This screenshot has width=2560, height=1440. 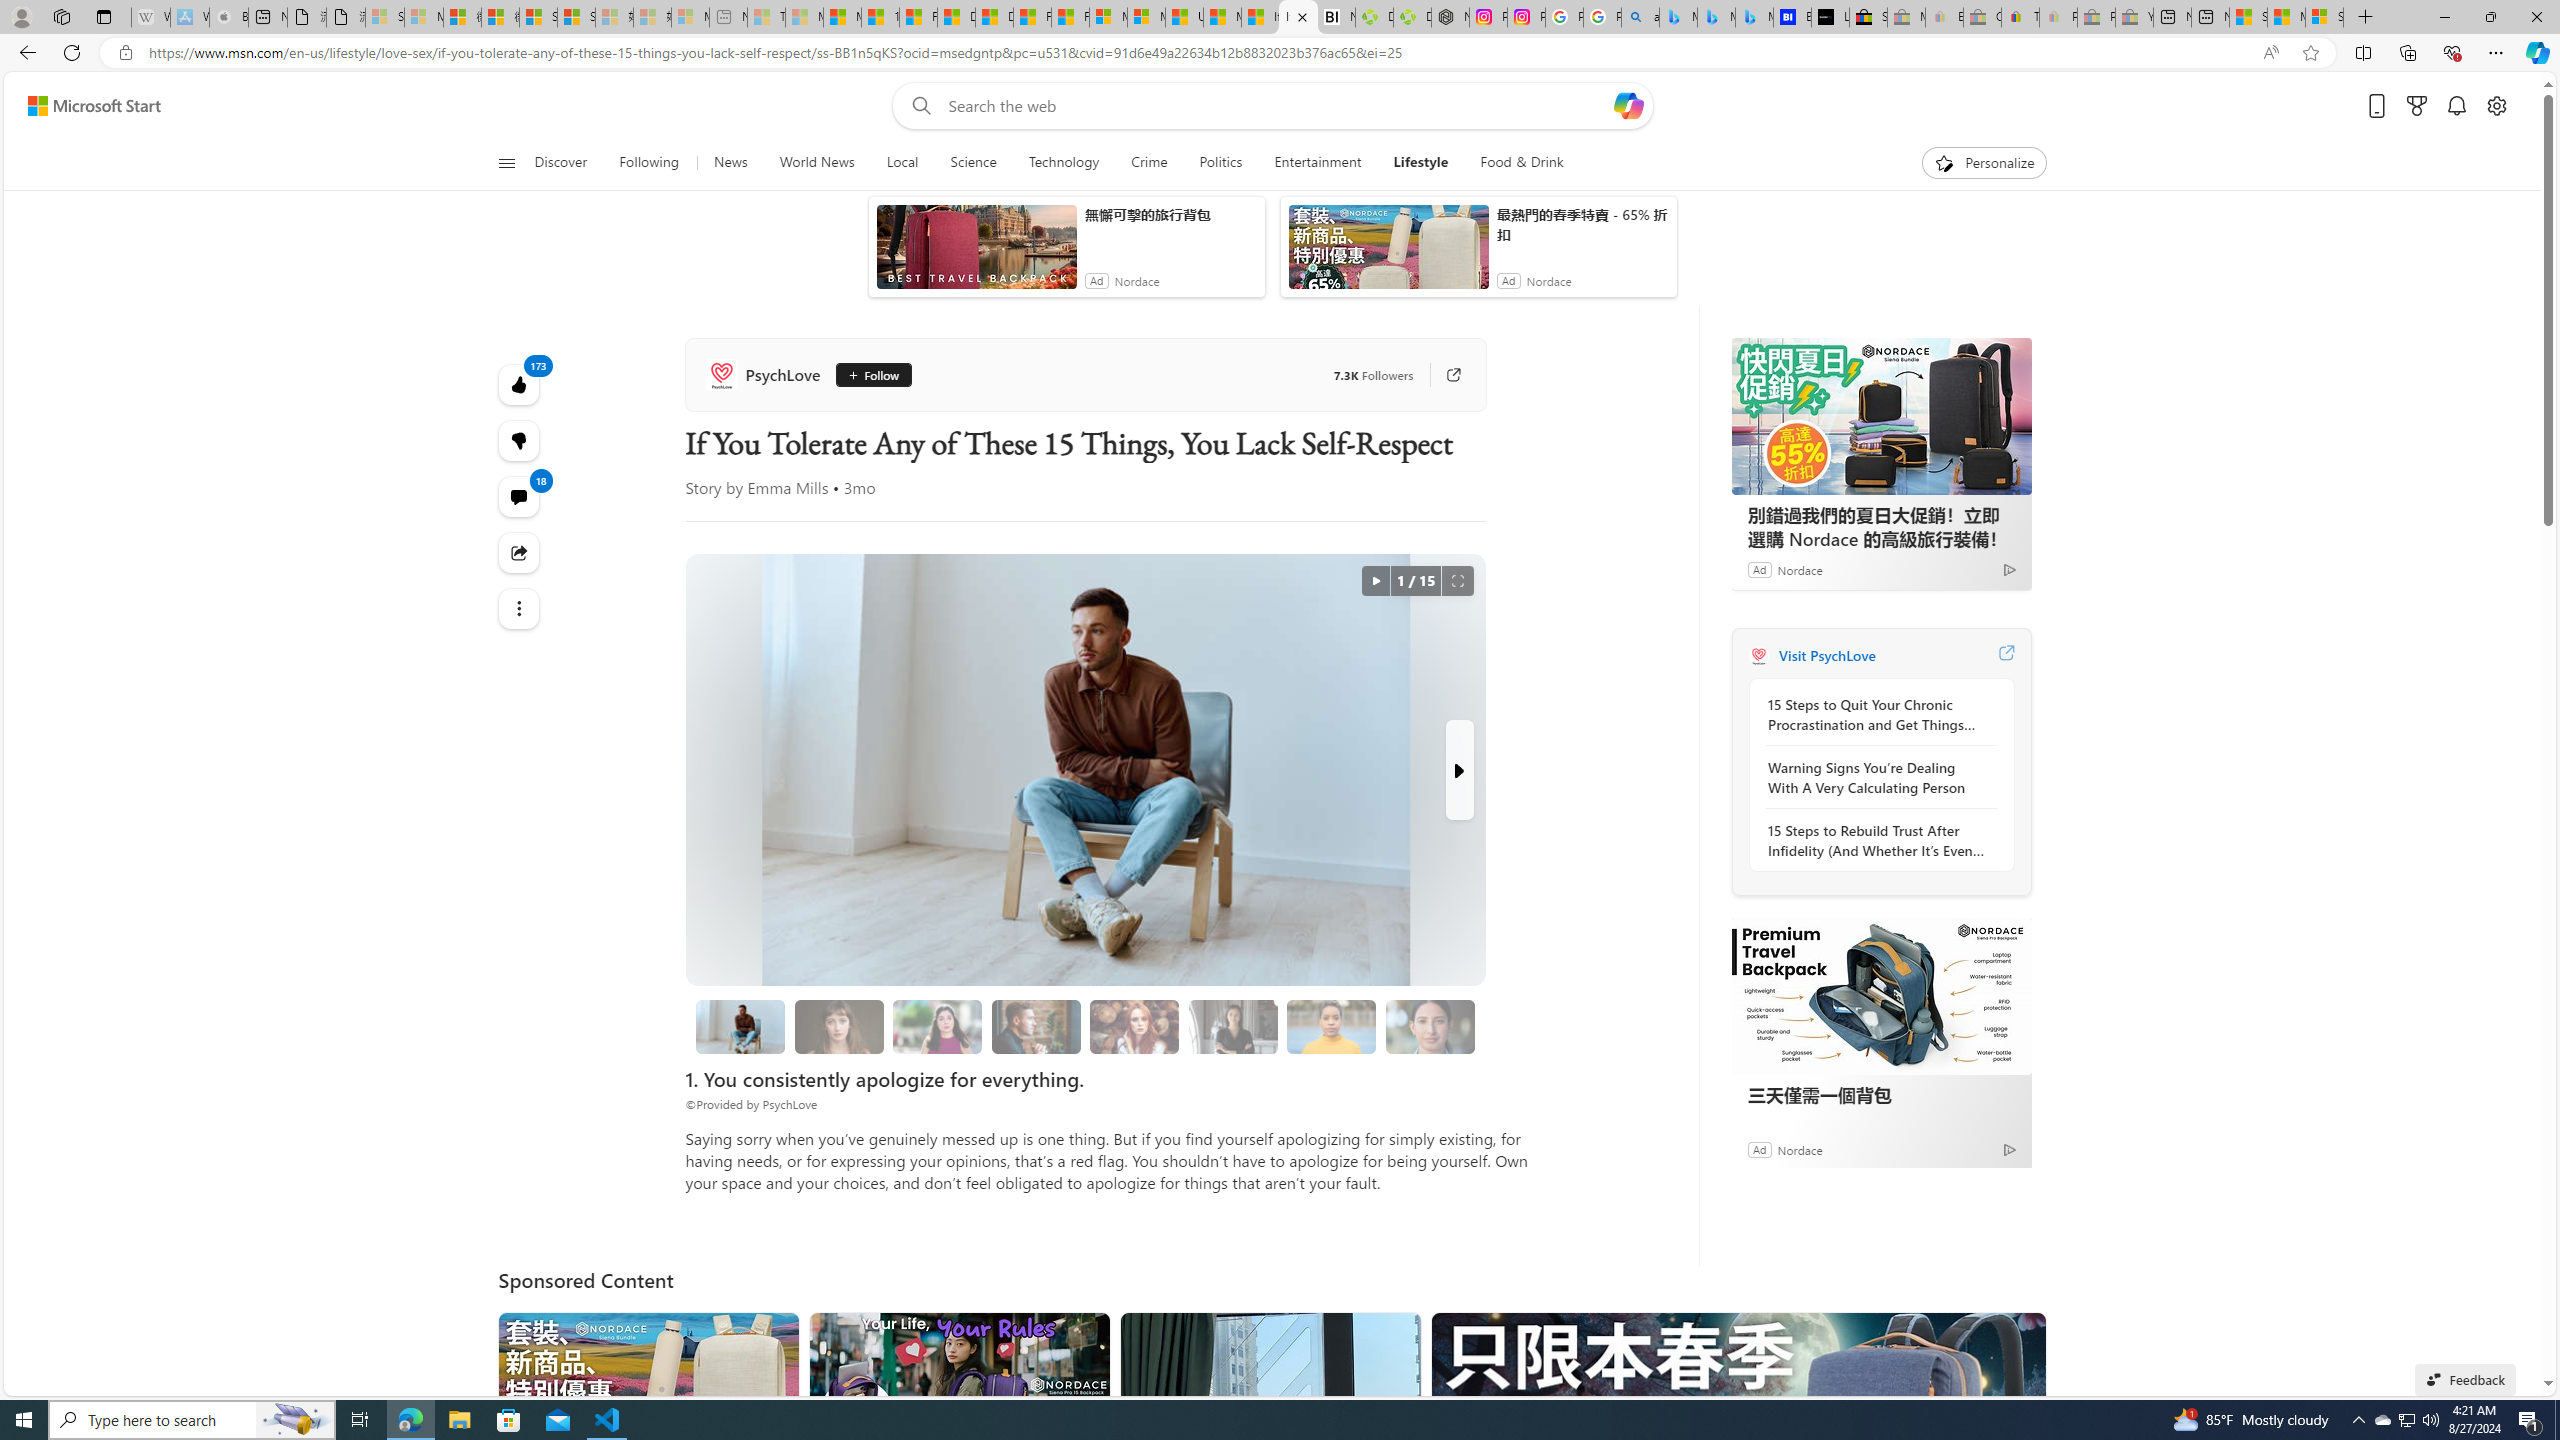 I want to click on World News, so click(x=816, y=163).